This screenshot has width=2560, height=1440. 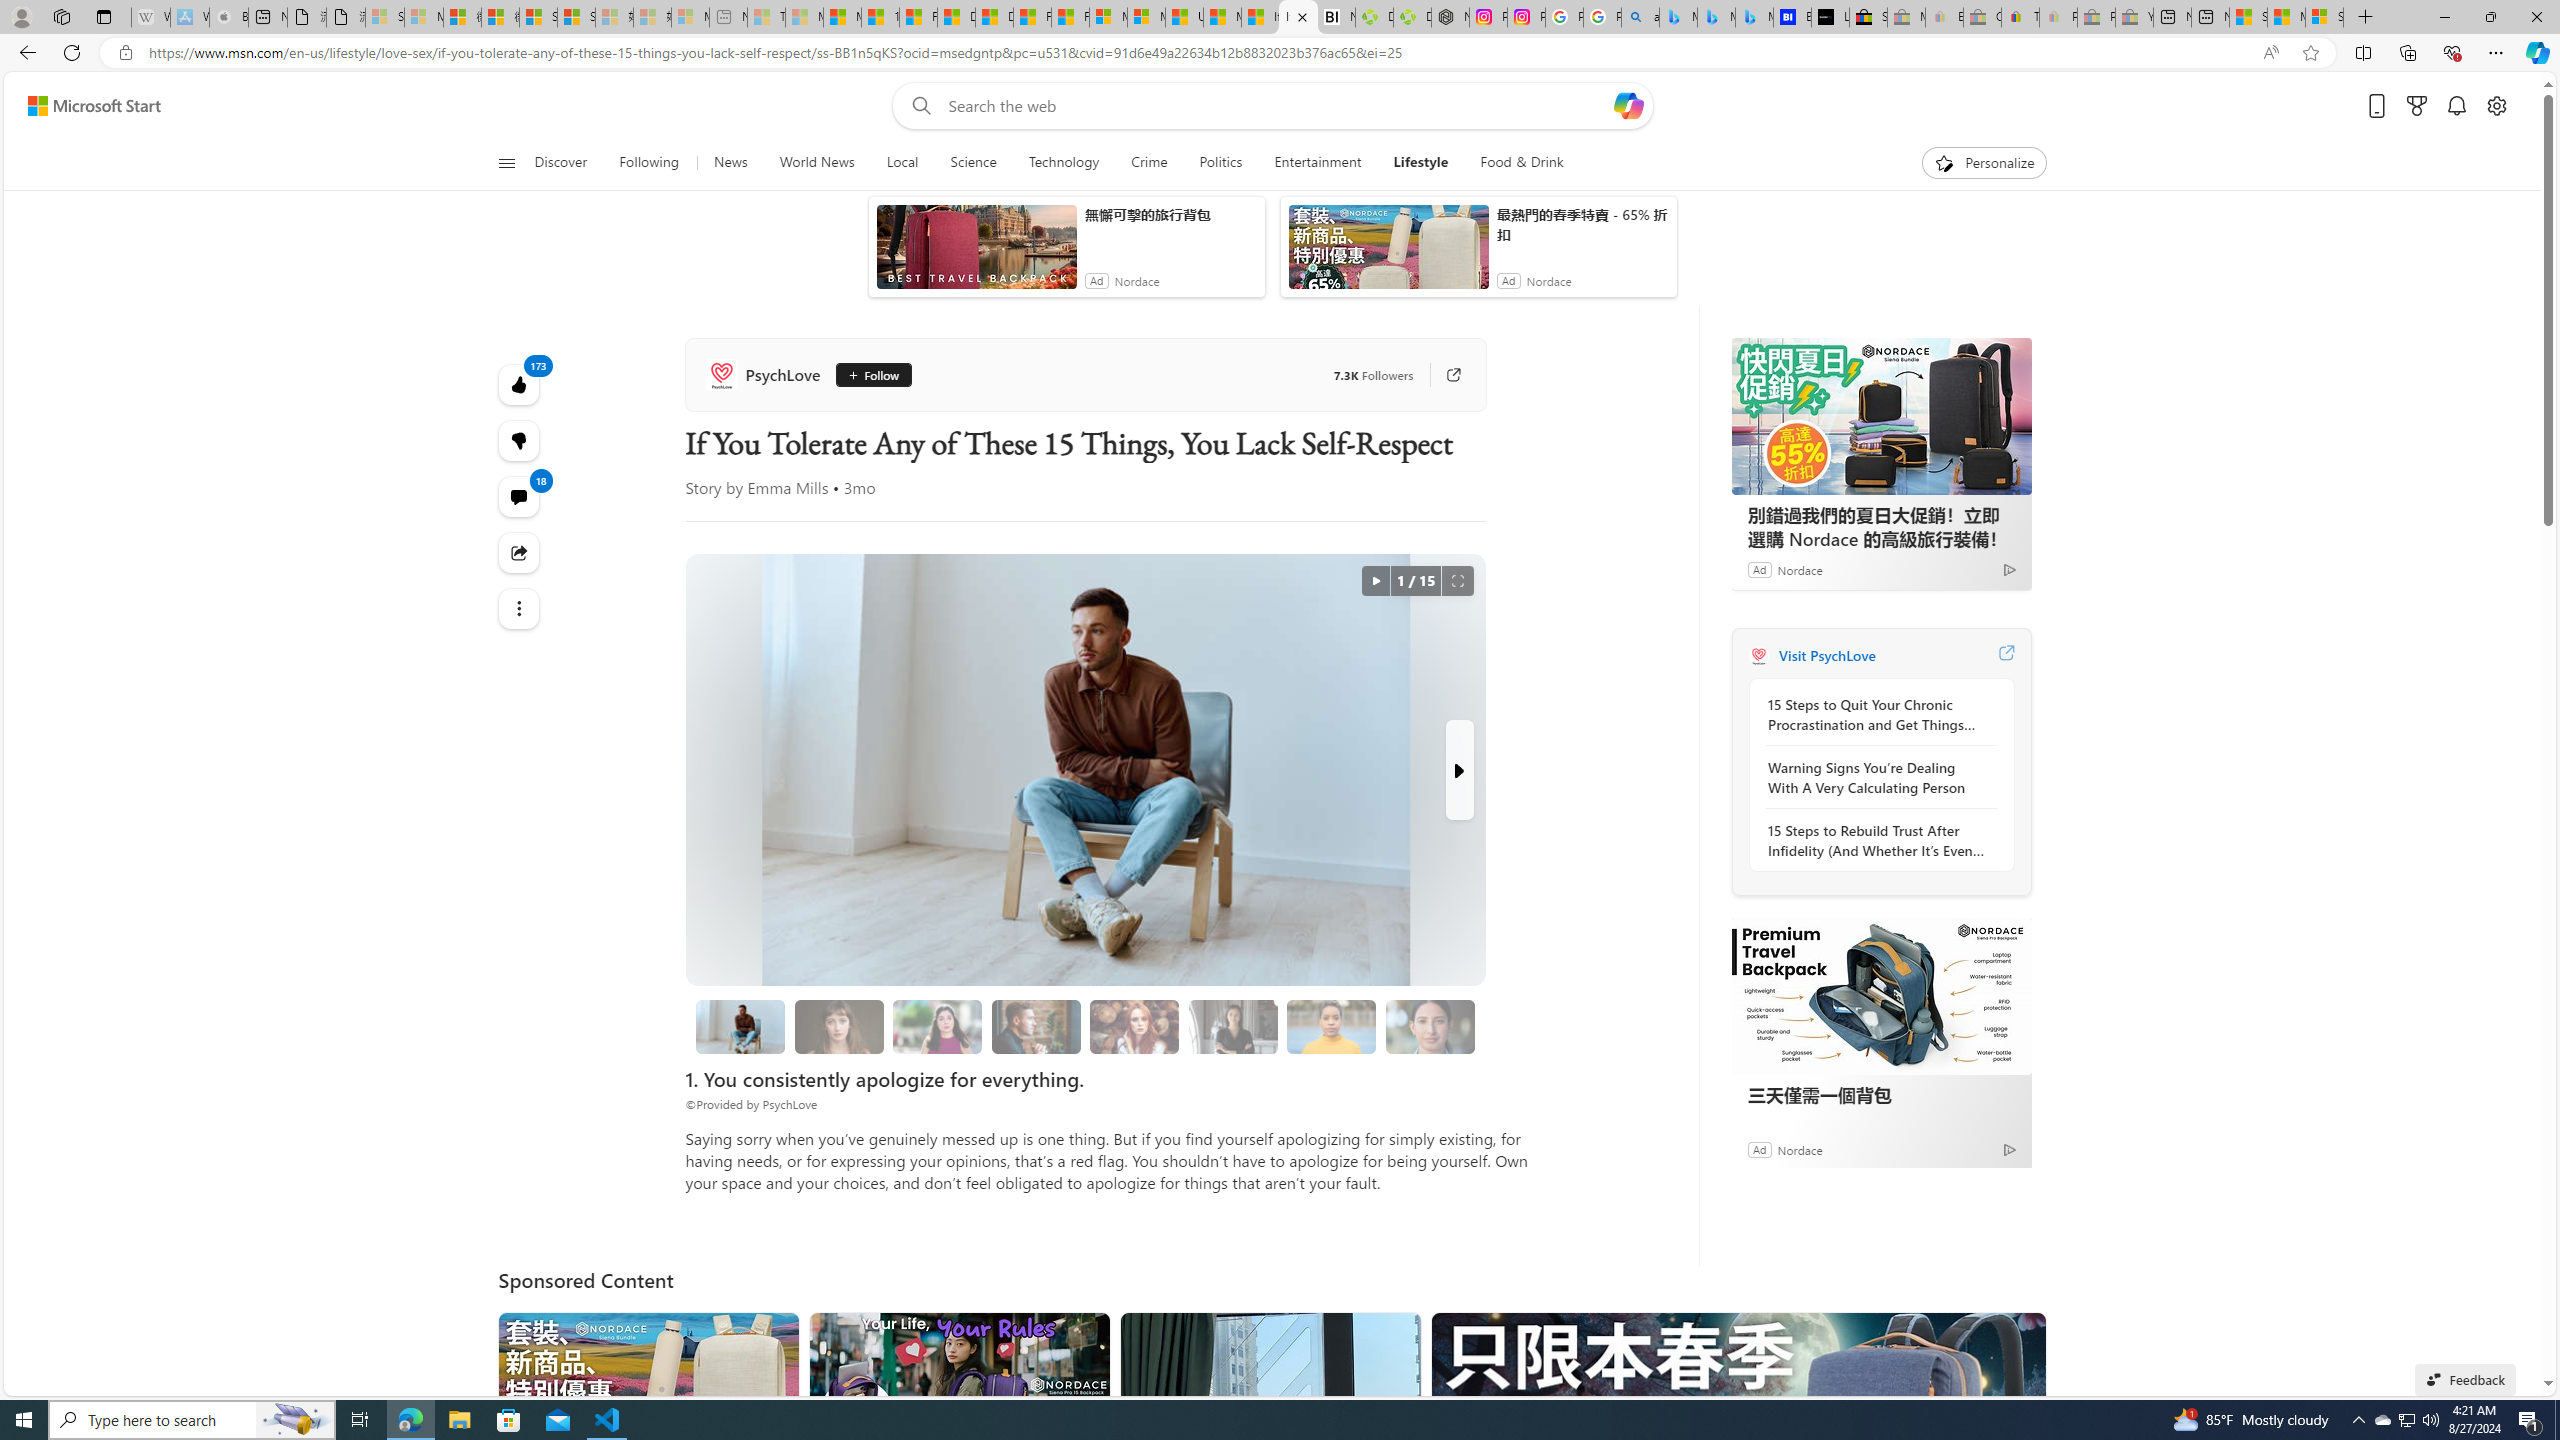 I want to click on World News, so click(x=816, y=163).